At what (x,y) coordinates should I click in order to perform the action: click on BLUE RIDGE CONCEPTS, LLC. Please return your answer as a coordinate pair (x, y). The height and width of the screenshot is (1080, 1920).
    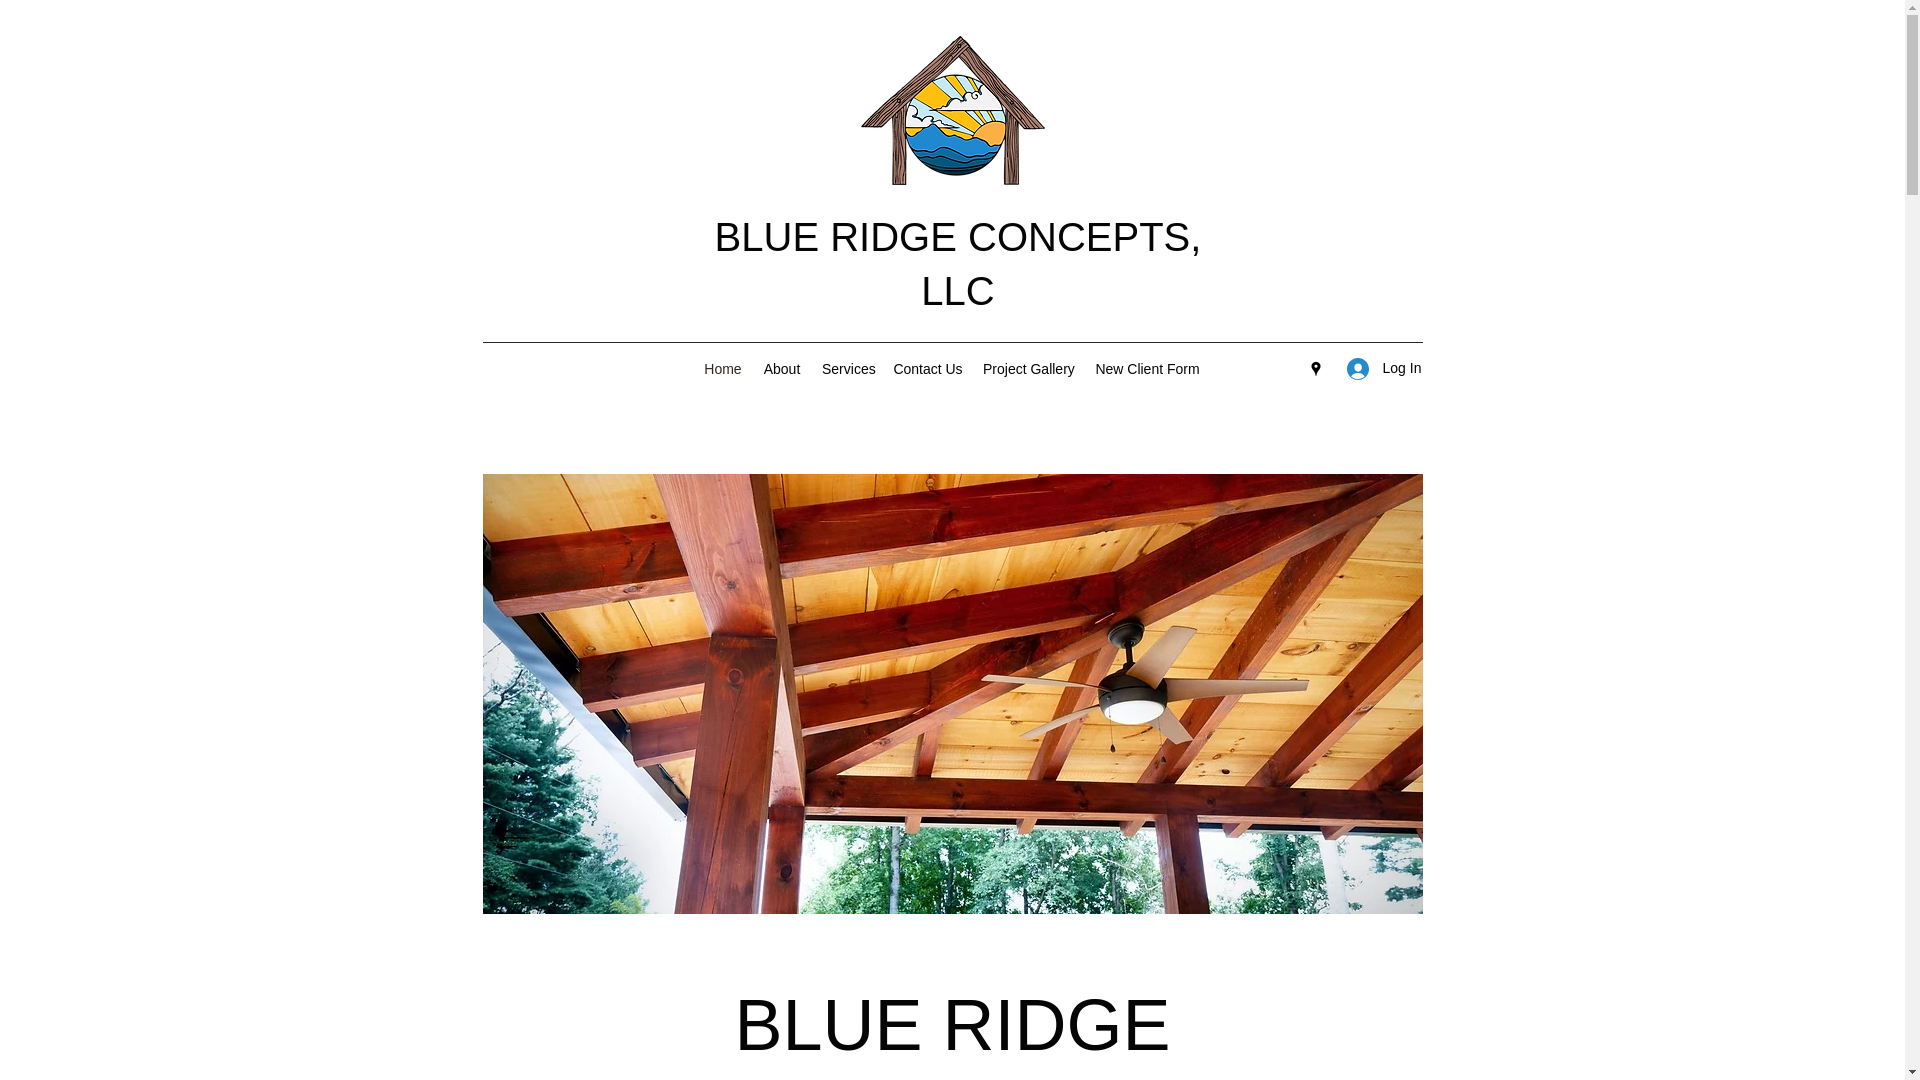
    Looking at the image, I should click on (958, 264).